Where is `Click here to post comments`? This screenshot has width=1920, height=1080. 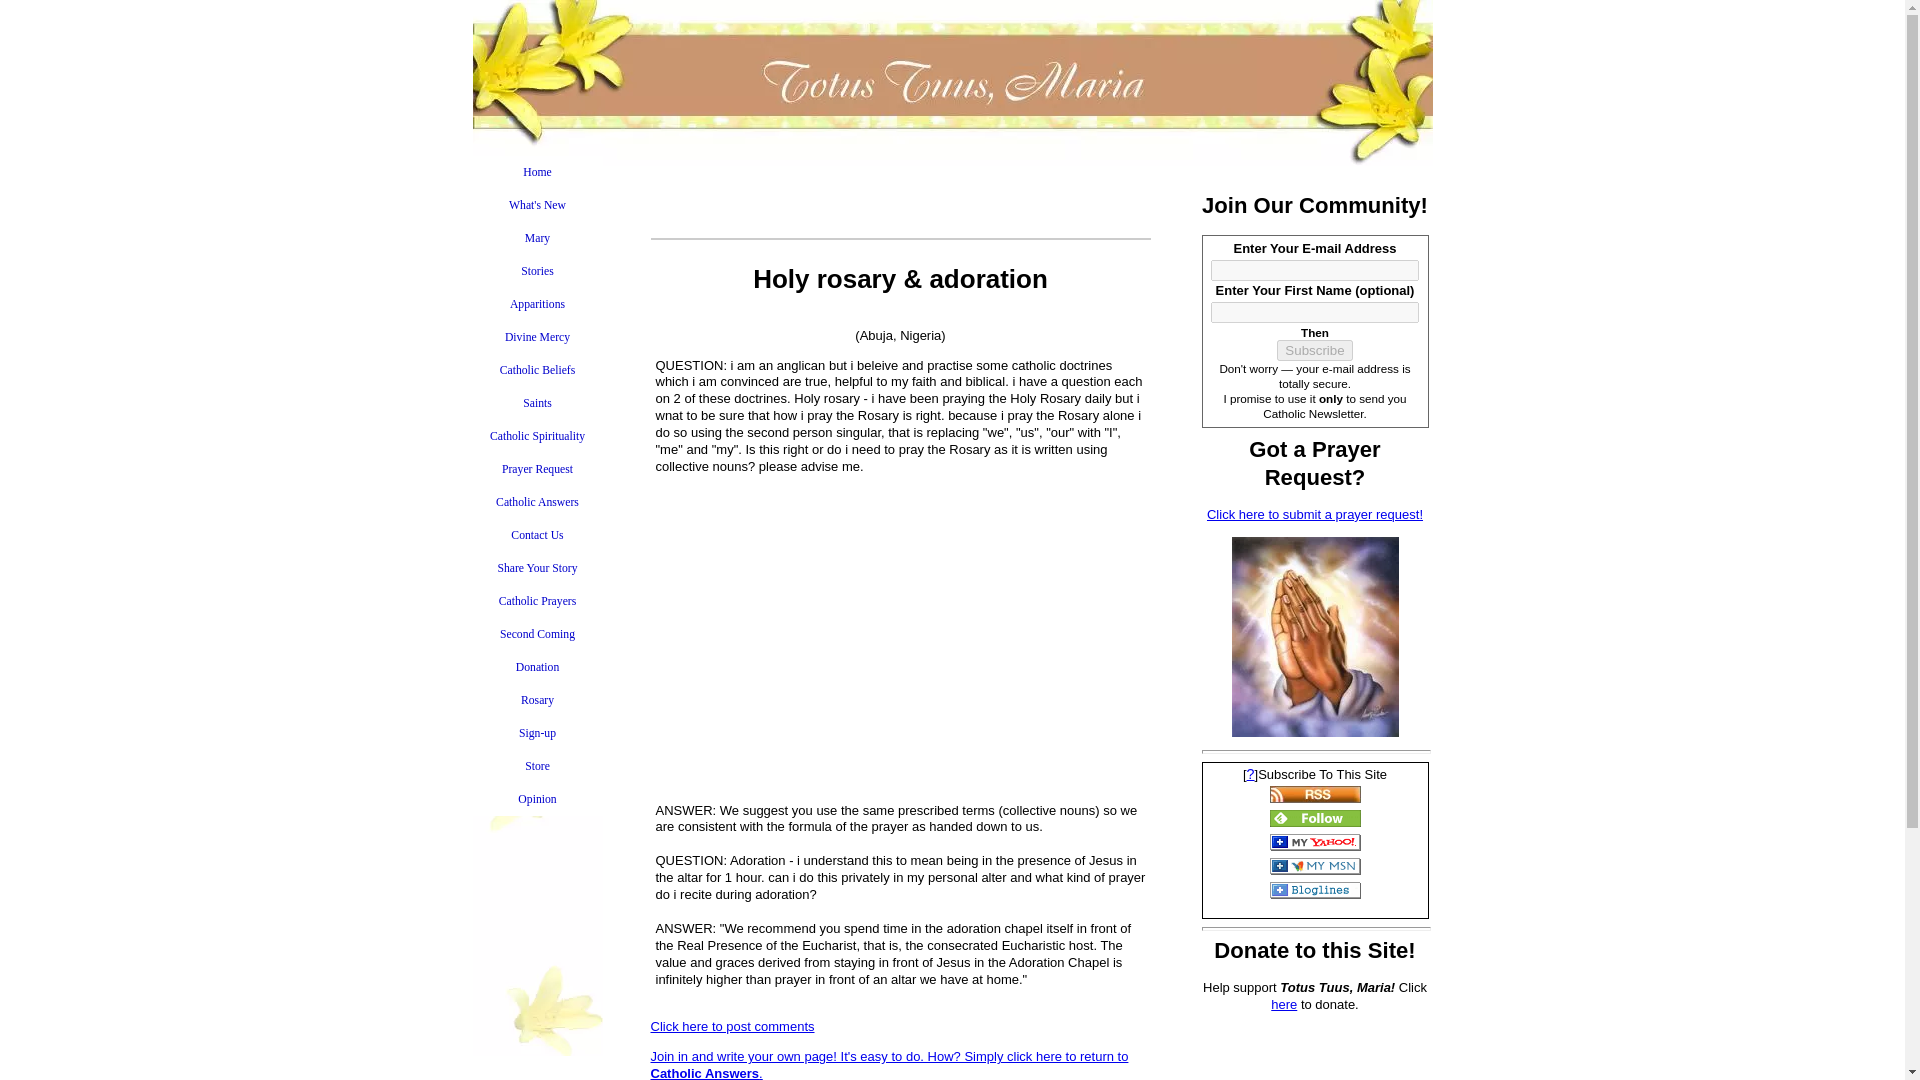
Click here to post comments is located at coordinates (732, 1026).